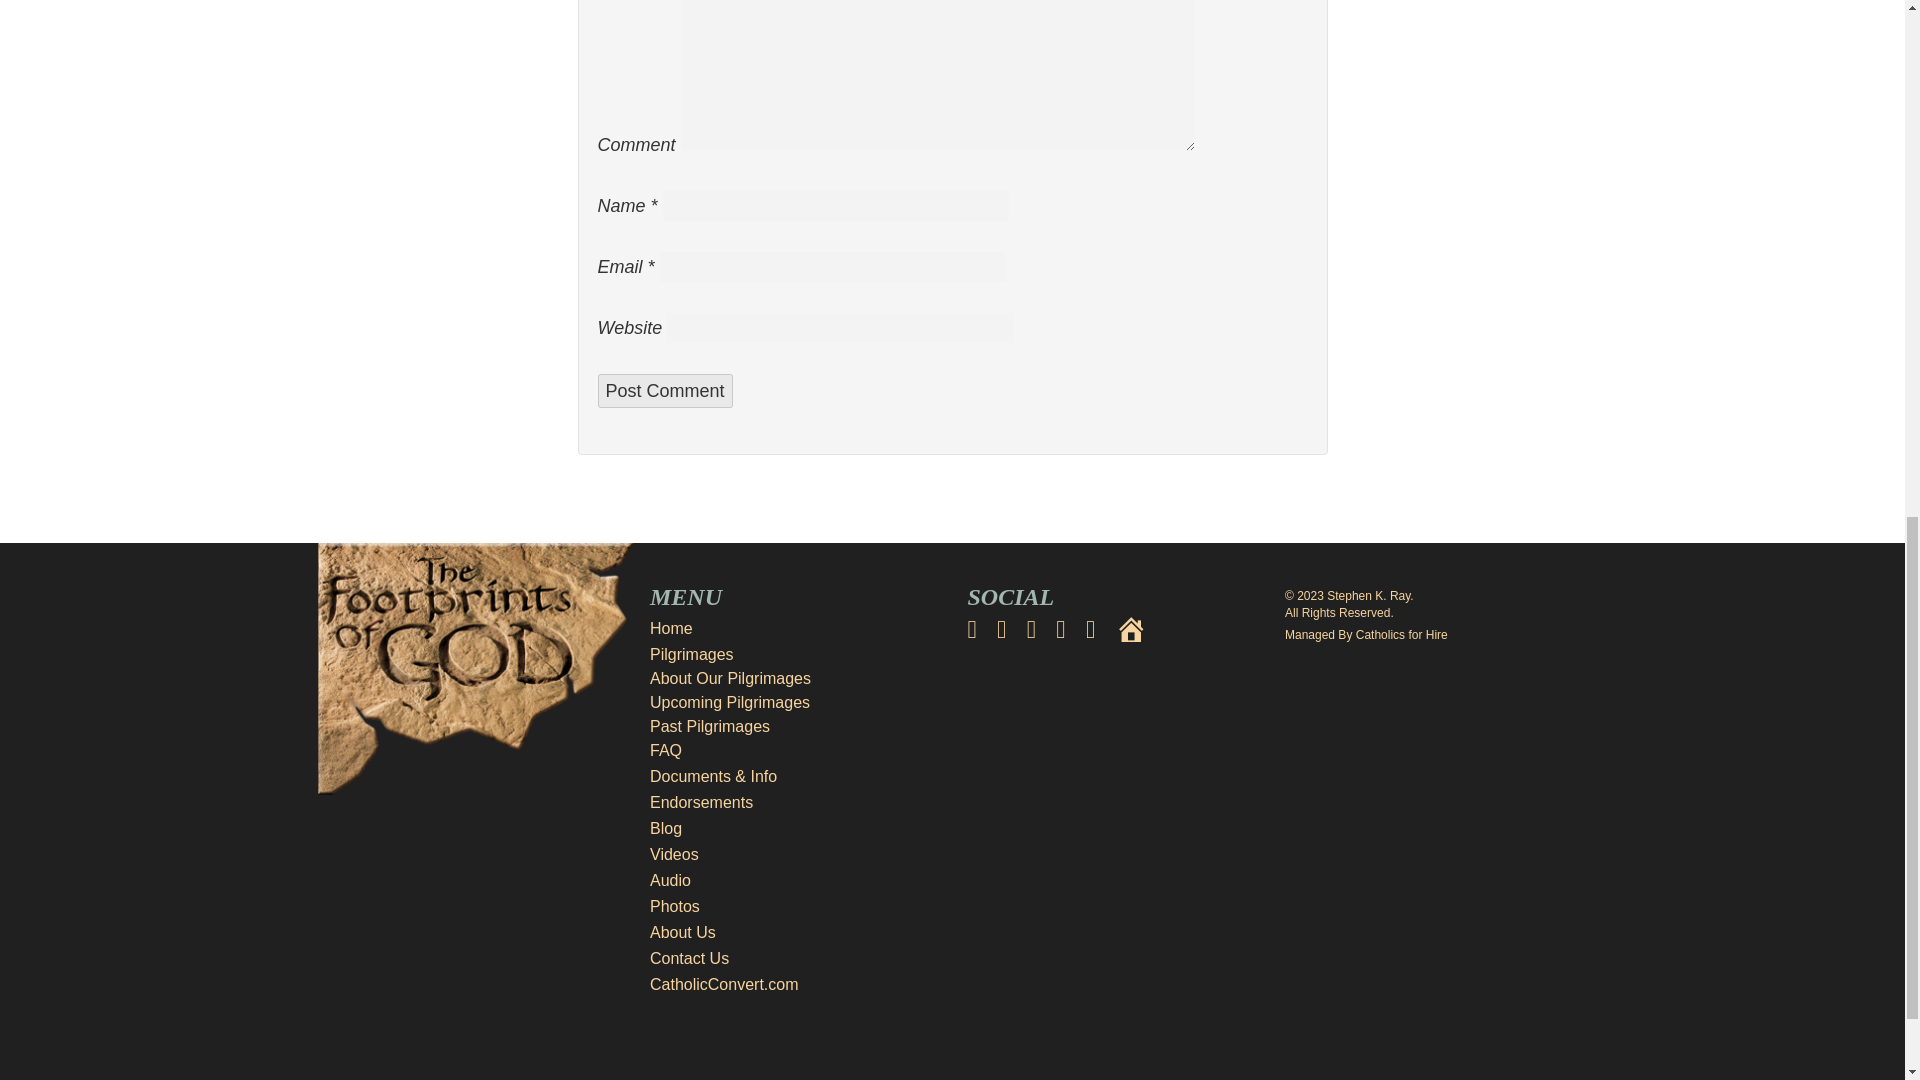 Image resolution: width=1920 pixels, height=1080 pixels. What do you see at coordinates (710, 726) in the screenshot?
I see `Past Pilgrimages` at bounding box center [710, 726].